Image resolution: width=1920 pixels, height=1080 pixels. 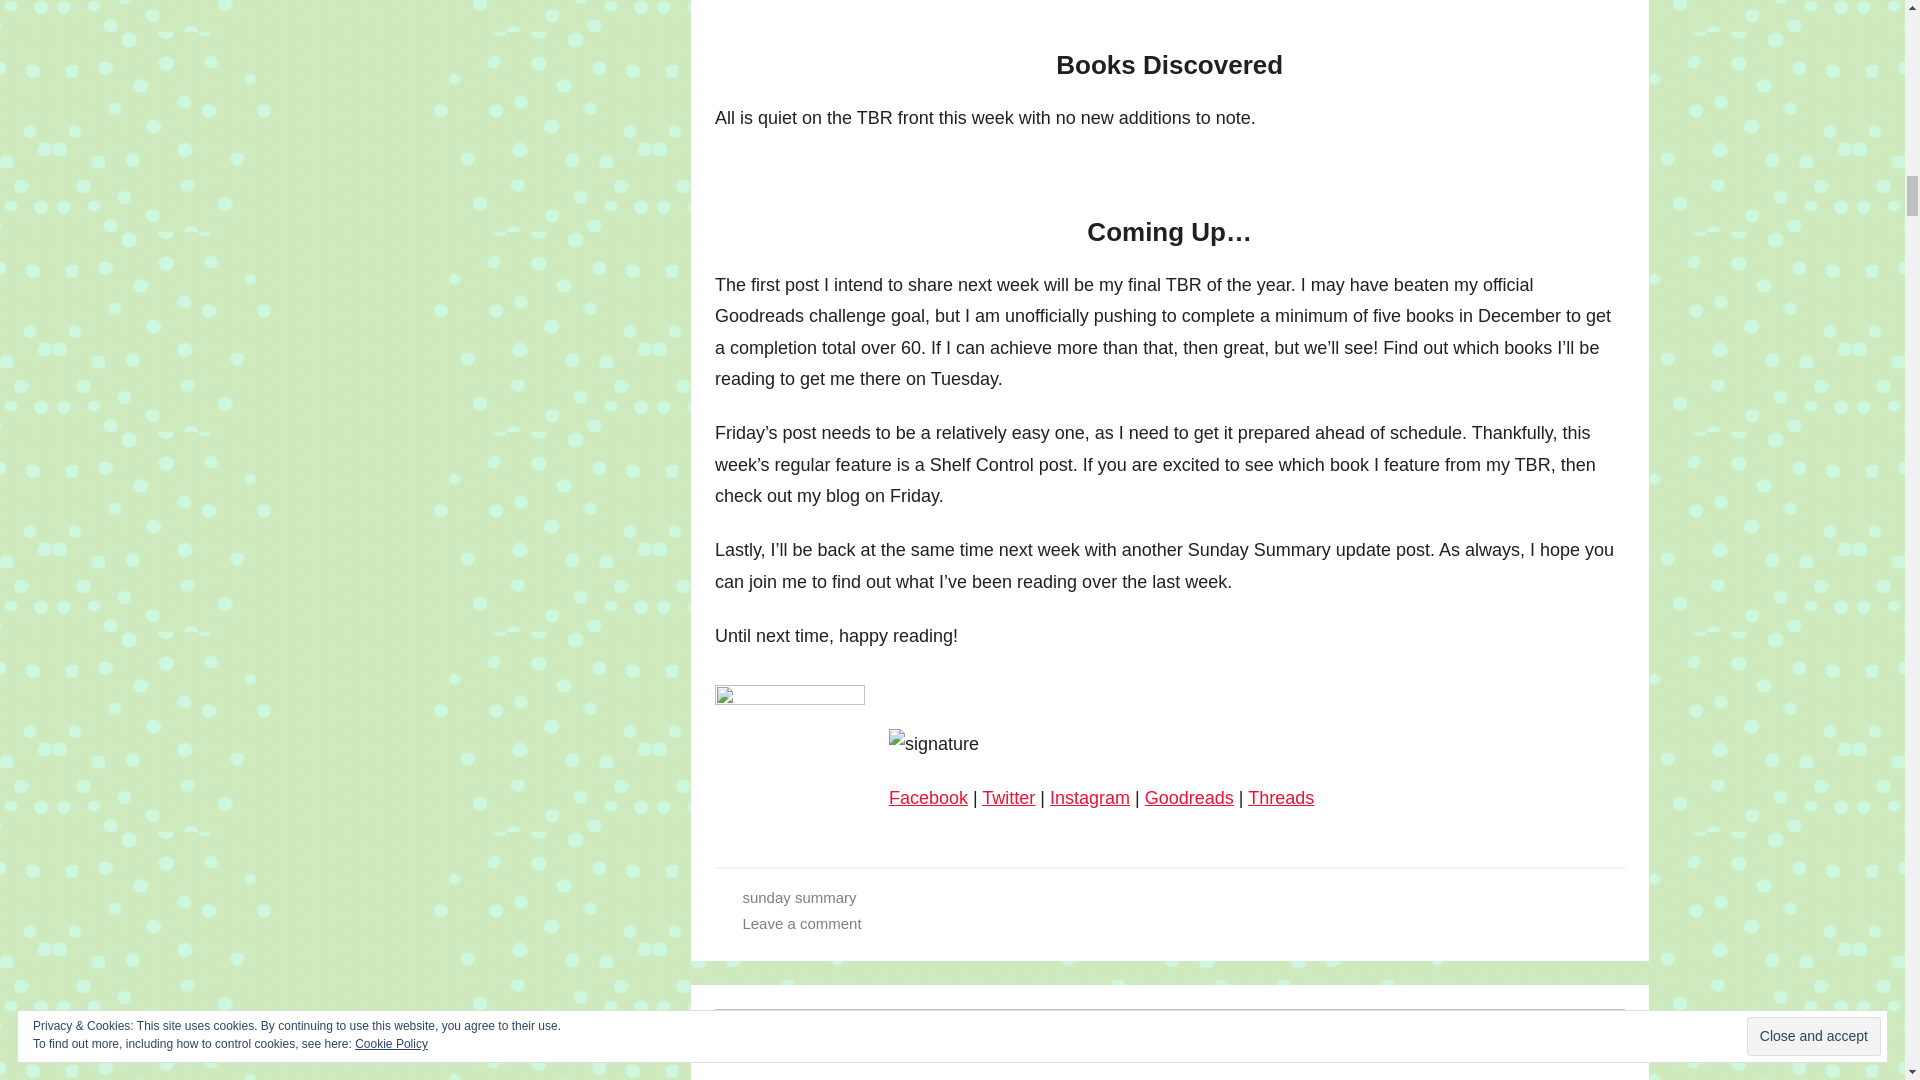 What do you see at coordinates (1189, 798) in the screenshot?
I see `Goodreads` at bounding box center [1189, 798].